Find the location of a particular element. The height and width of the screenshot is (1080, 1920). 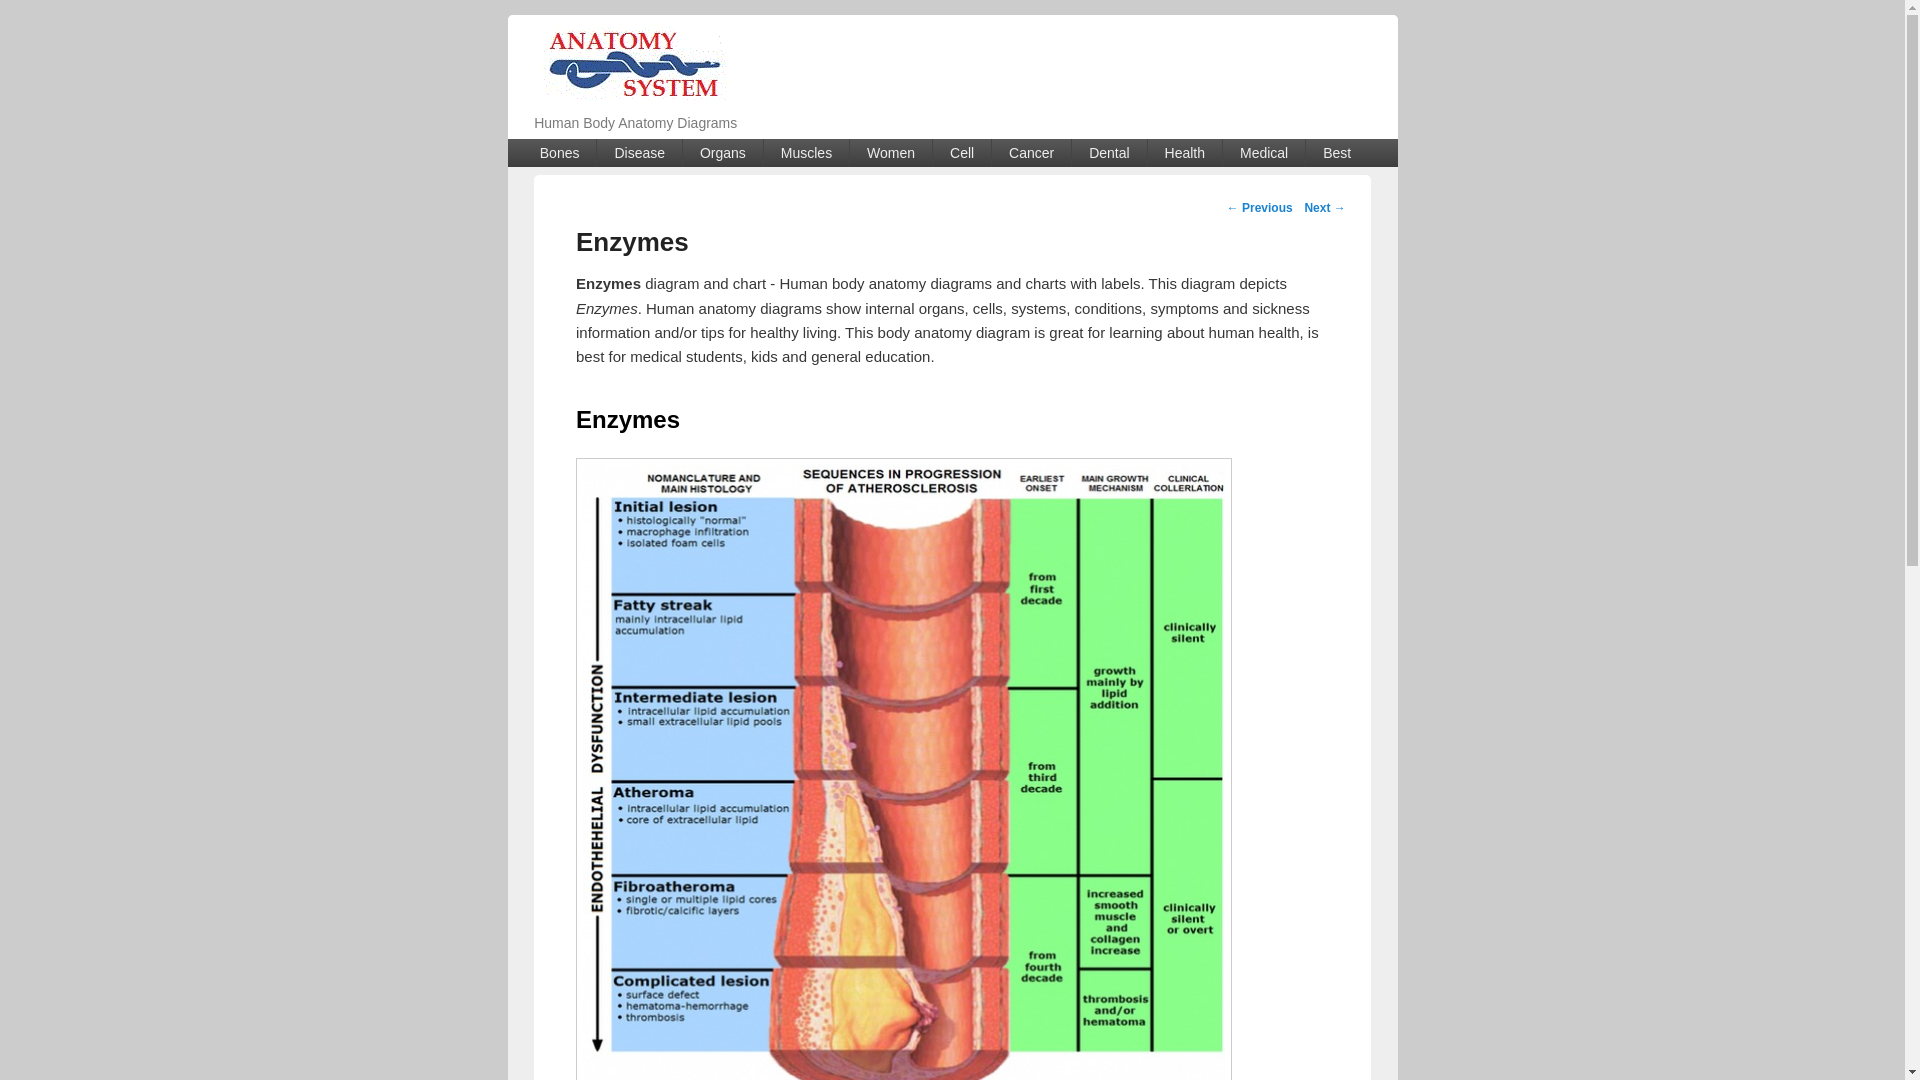

Organs is located at coordinates (722, 153).